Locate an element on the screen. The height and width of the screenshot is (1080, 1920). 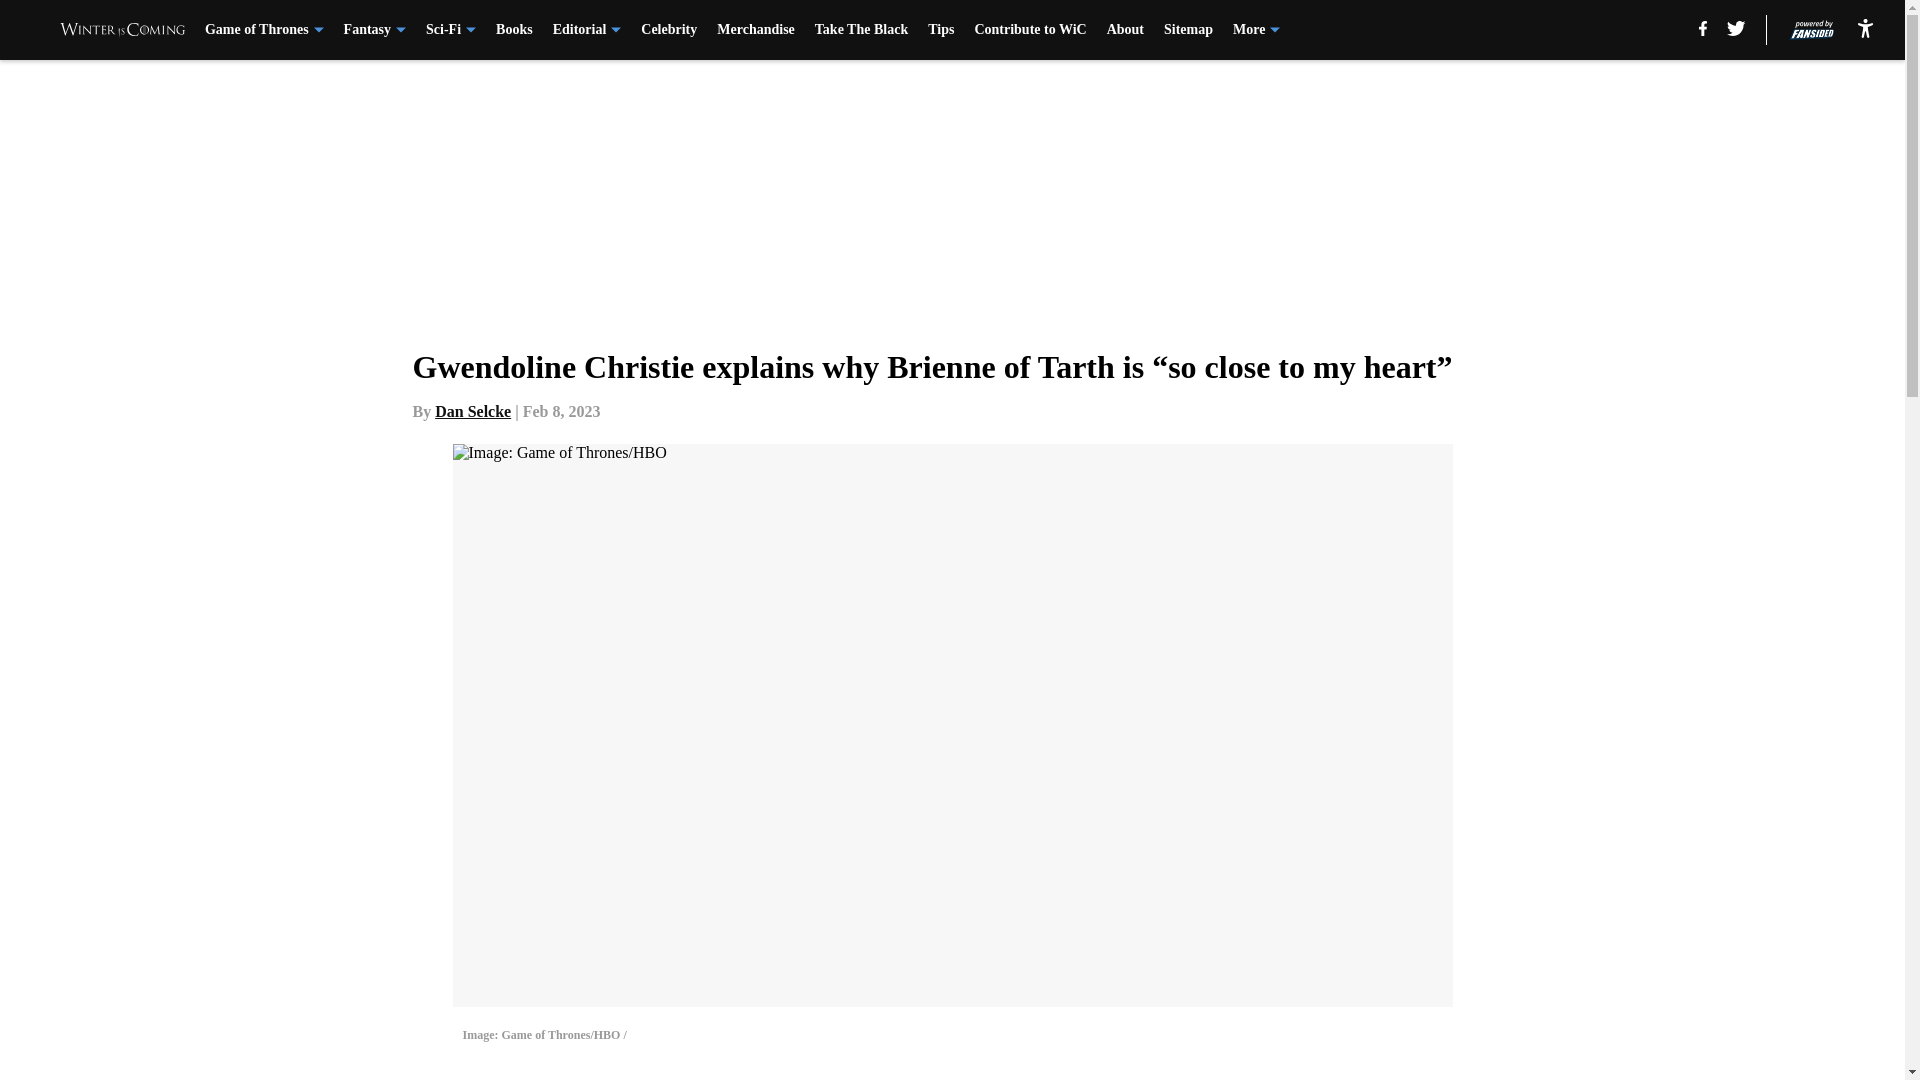
Sci-Fi is located at coordinates (451, 30).